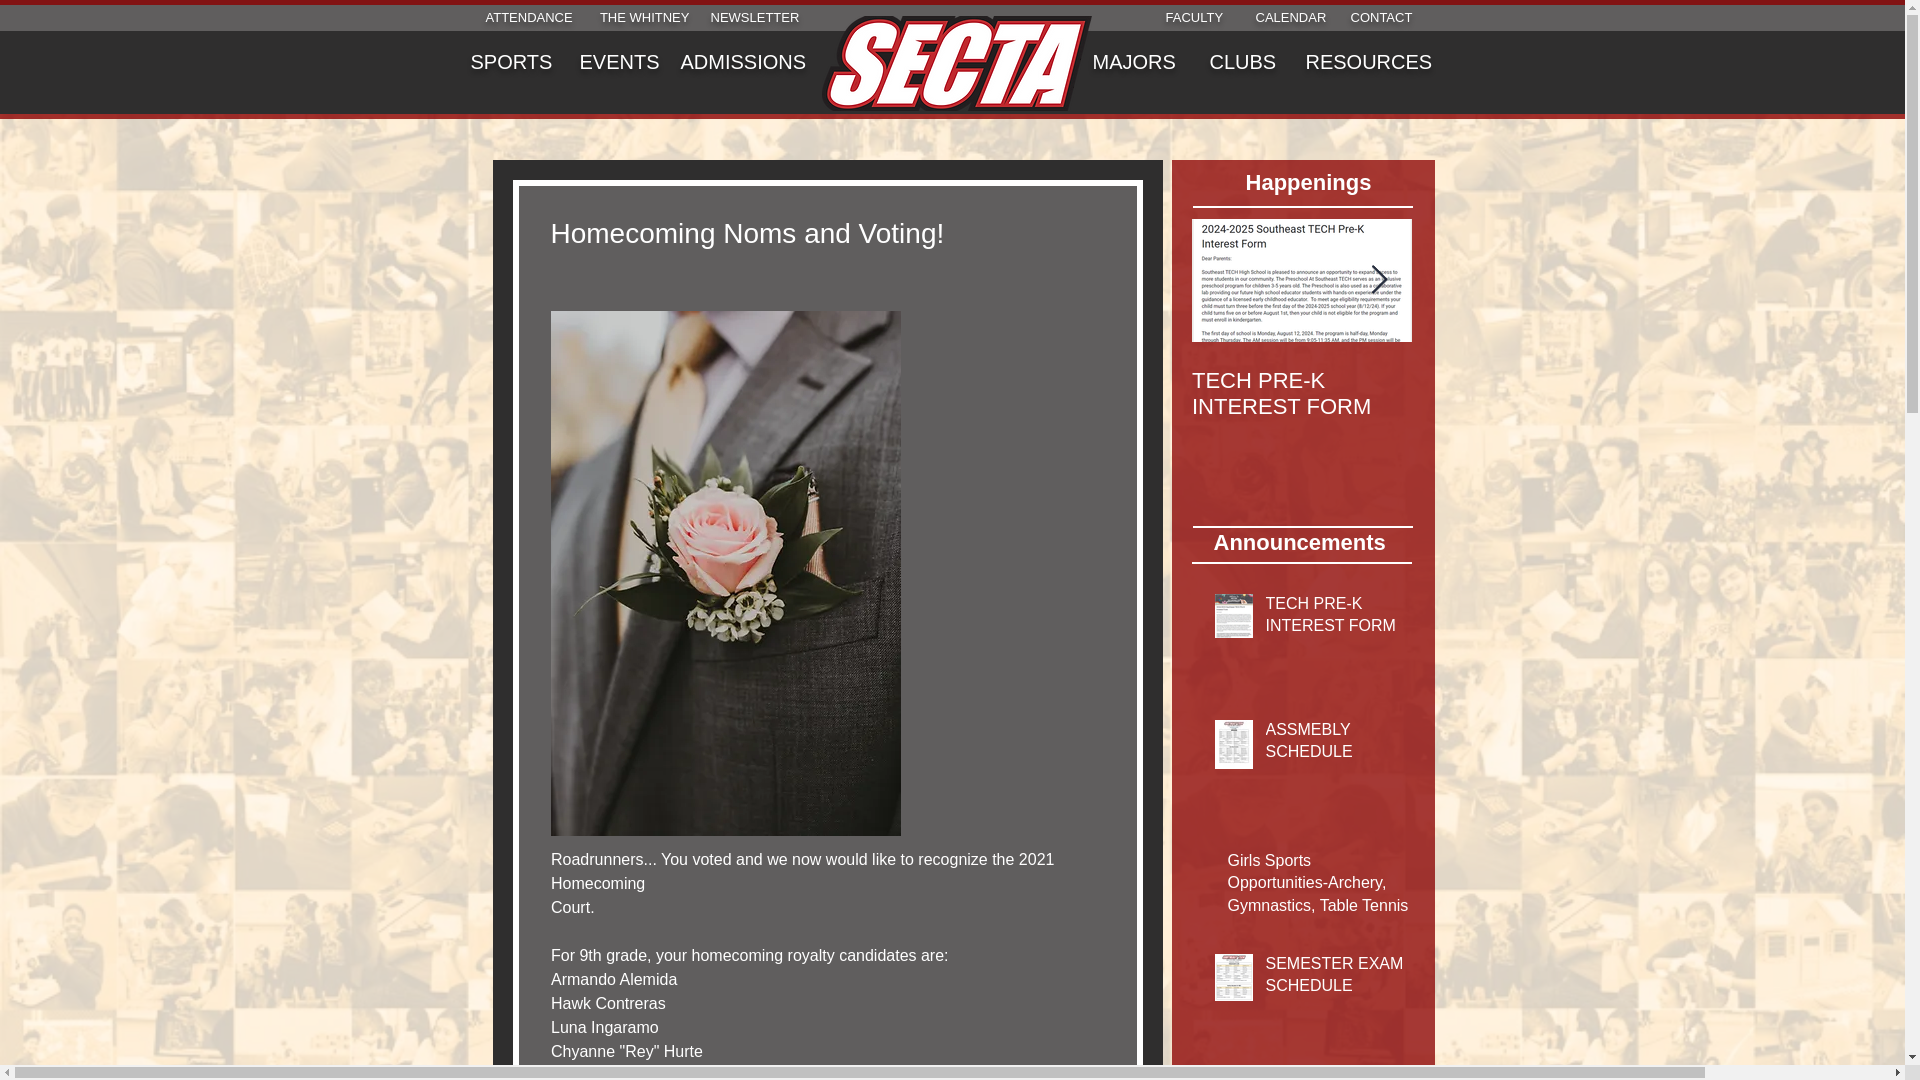 The height and width of the screenshot is (1080, 1920). Describe the element at coordinates (620, 62) in the screenshot. I see `EVENTS` at that location.